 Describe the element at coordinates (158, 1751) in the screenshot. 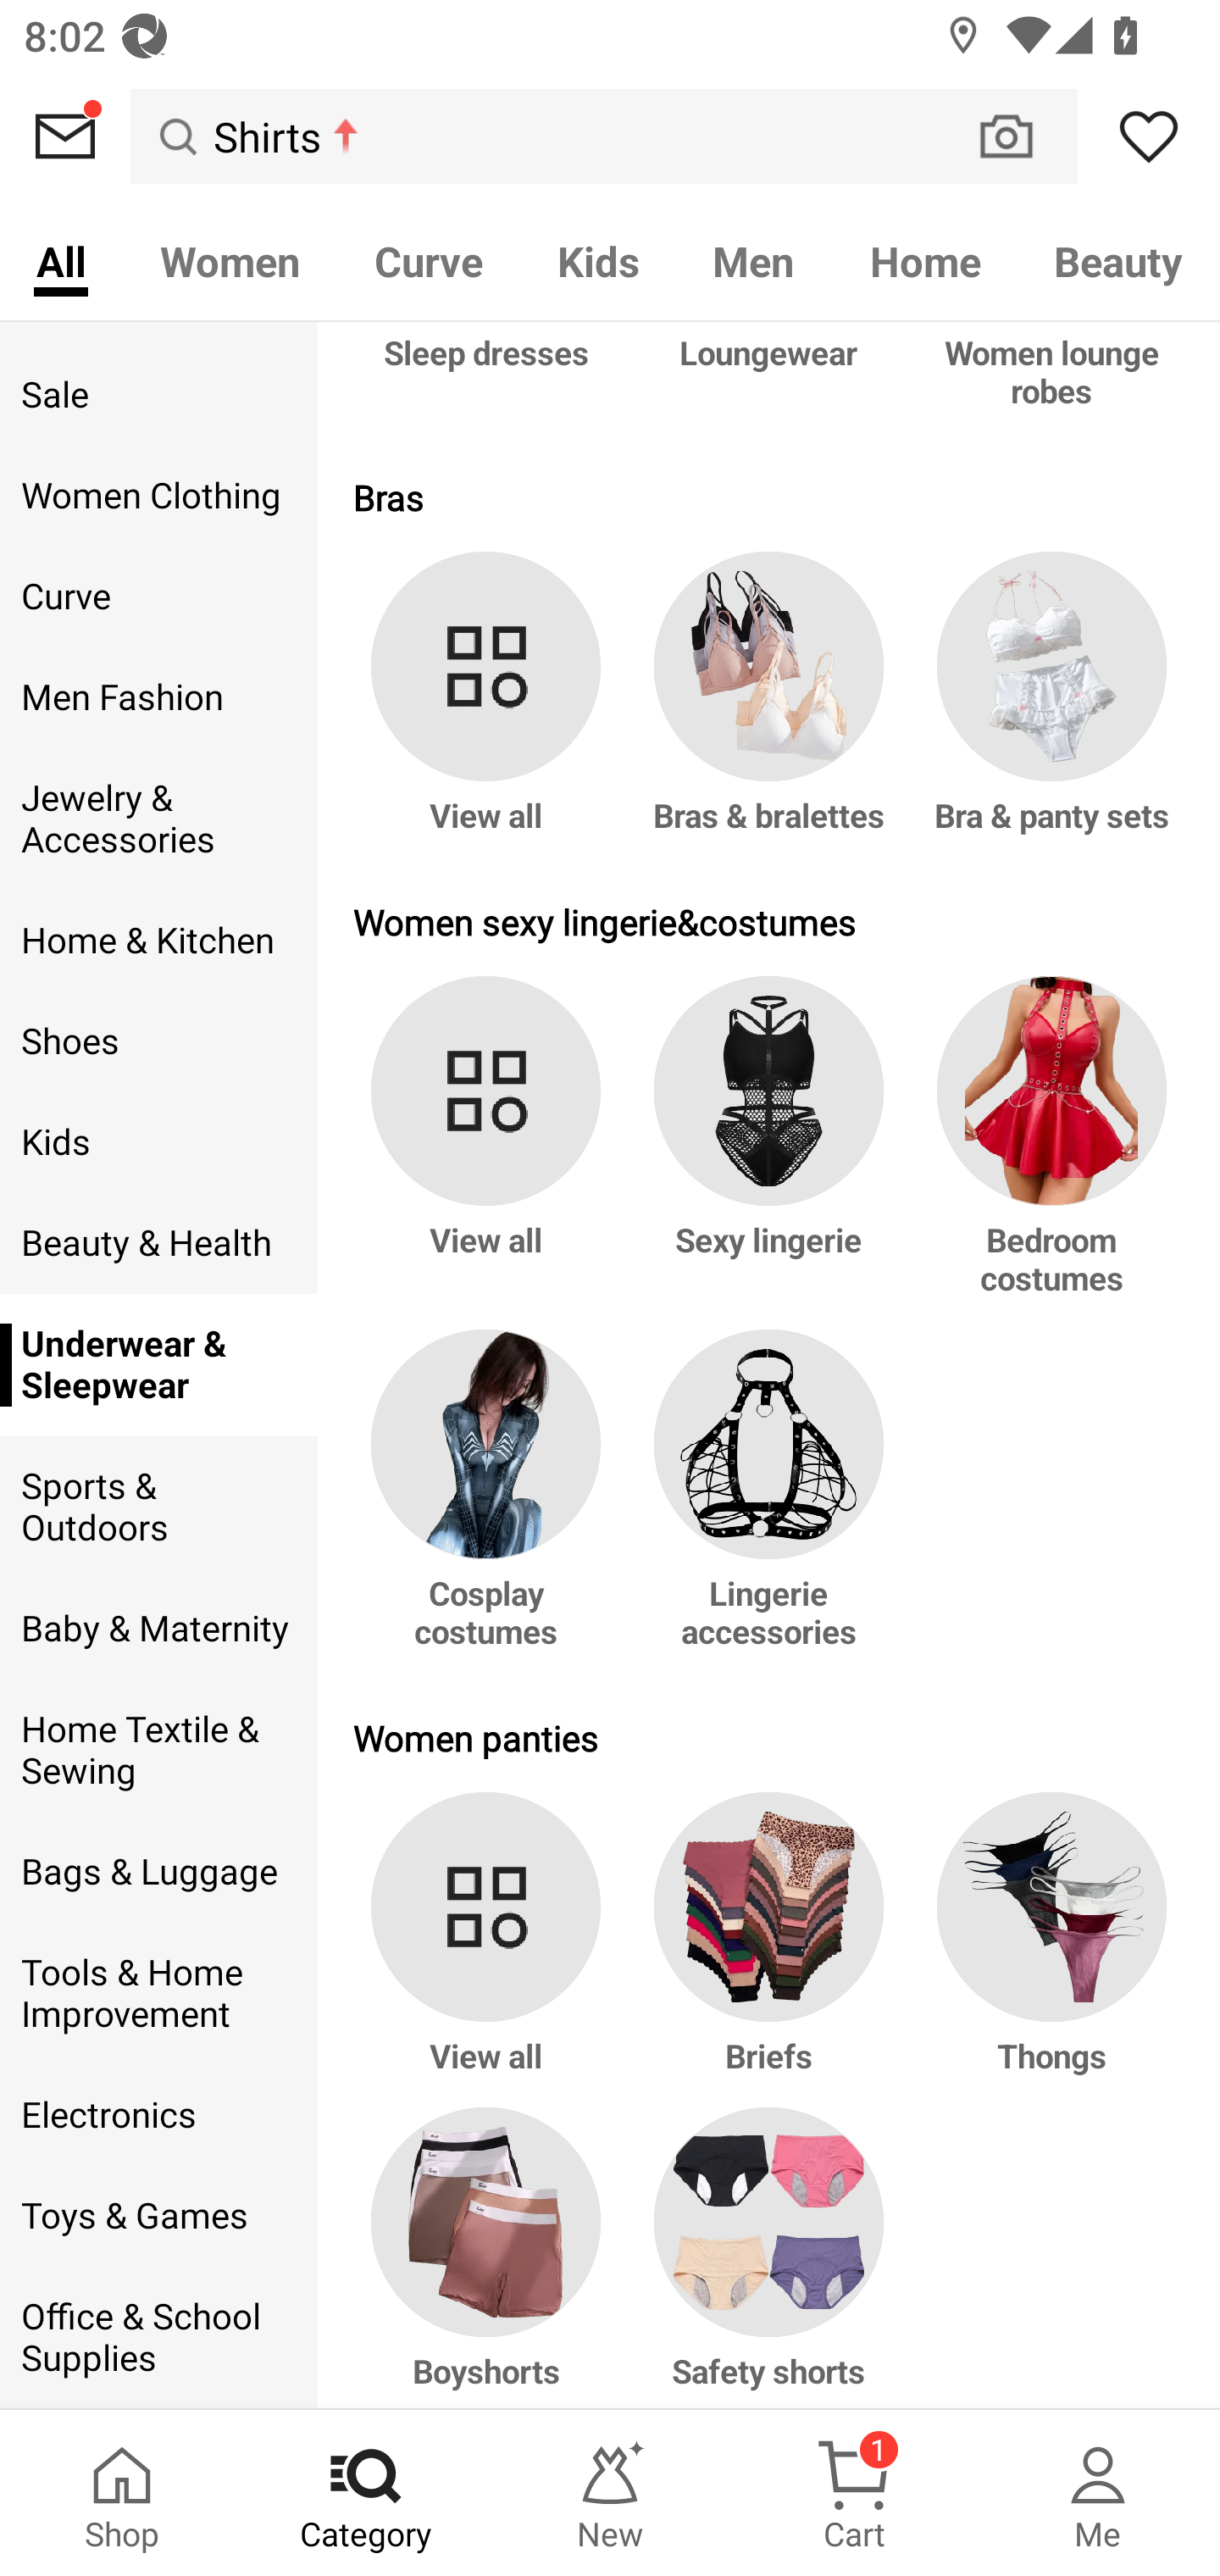

I see `Home Textile & Sewing` at that location.